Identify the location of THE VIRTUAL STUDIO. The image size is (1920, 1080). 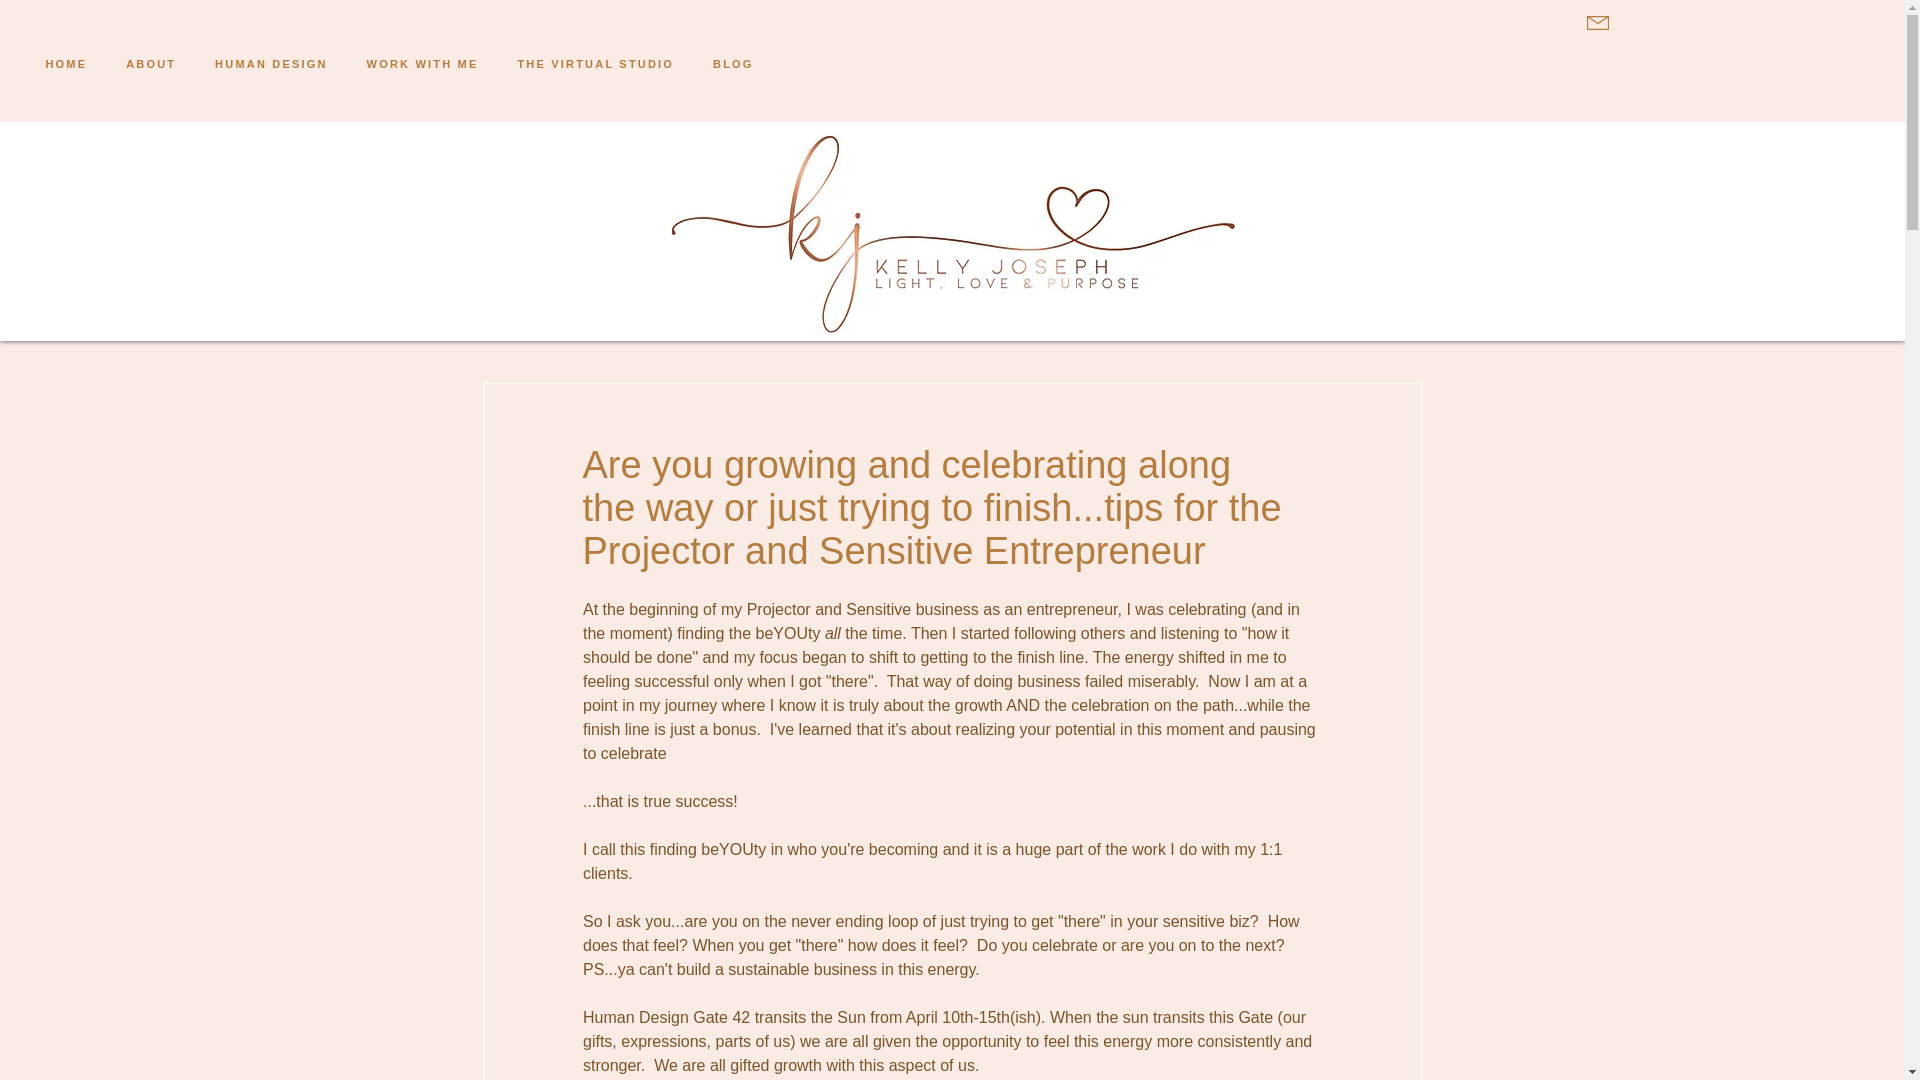
(595, 64).